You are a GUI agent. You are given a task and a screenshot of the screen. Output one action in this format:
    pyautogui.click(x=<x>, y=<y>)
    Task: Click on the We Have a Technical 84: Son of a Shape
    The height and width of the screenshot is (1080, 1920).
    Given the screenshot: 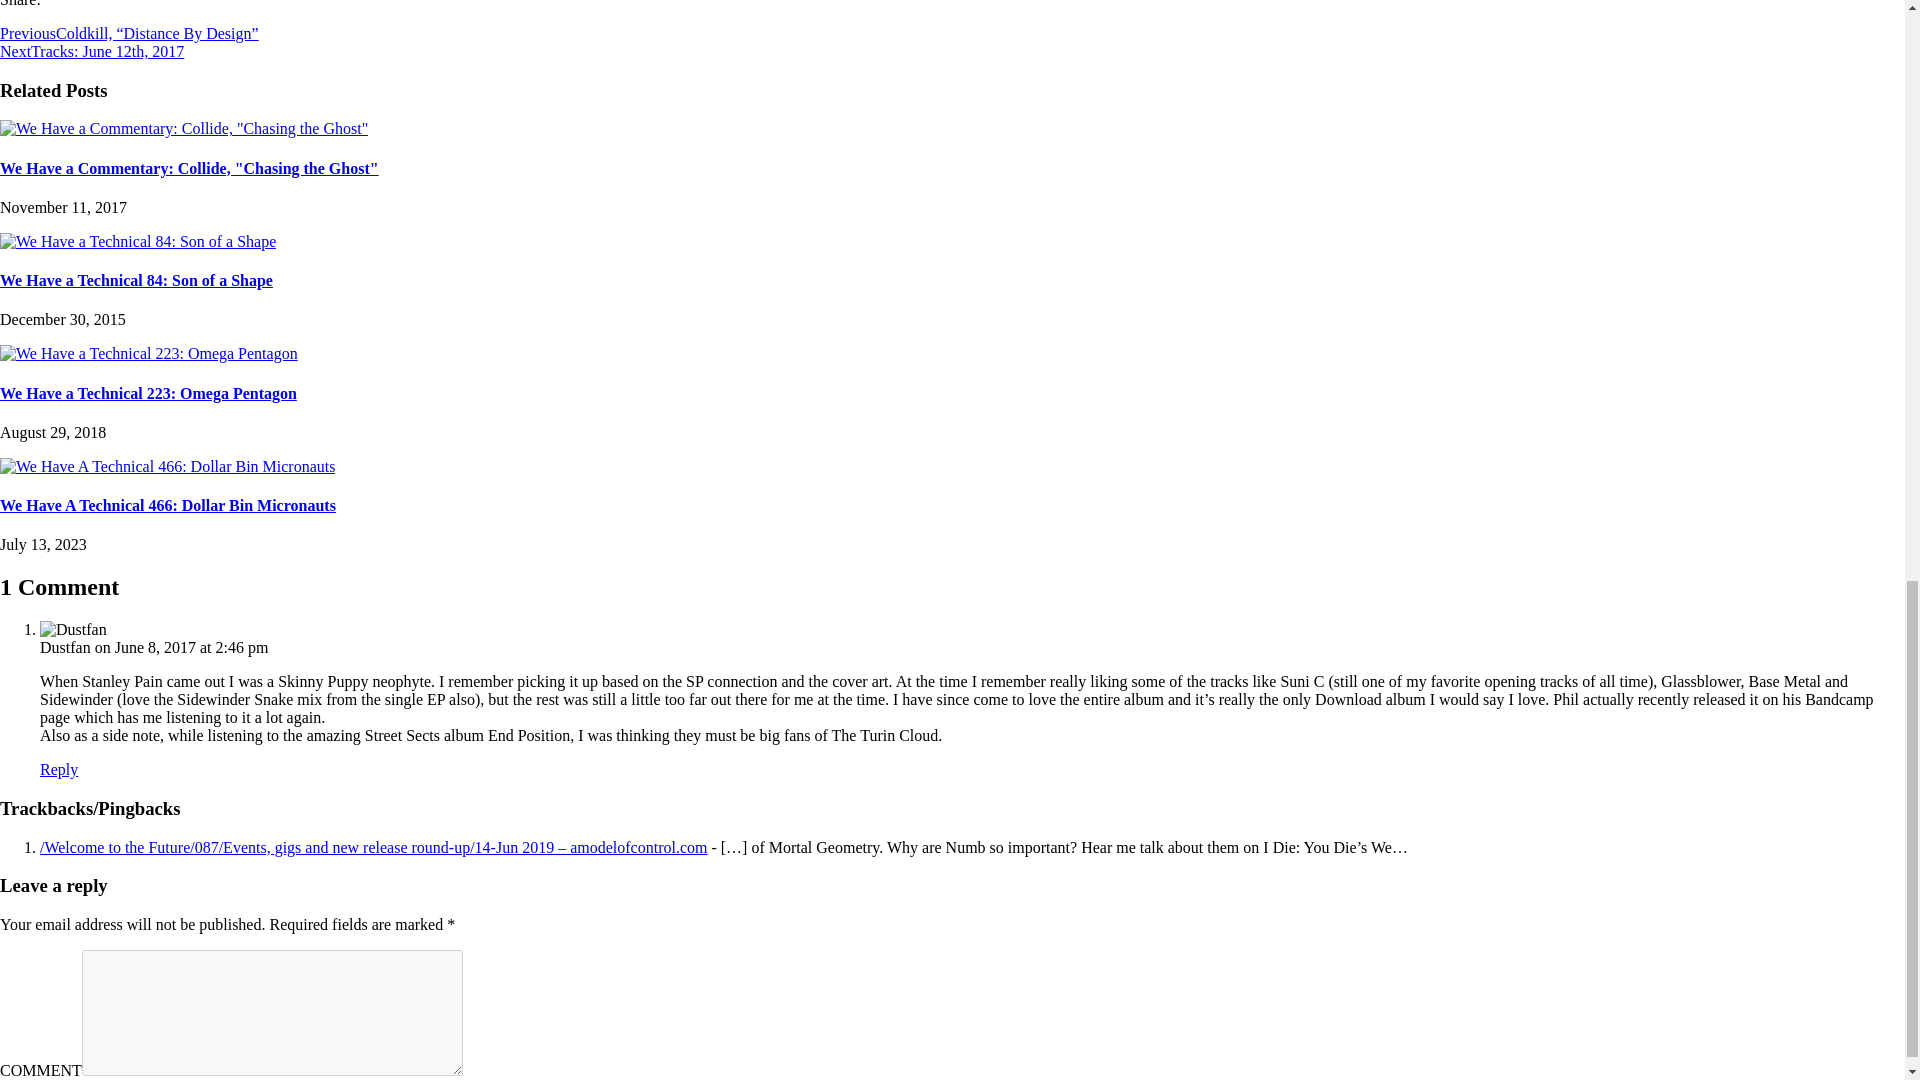 What is the action you would take?
    pyautogui.click(x=136, y=280)
    